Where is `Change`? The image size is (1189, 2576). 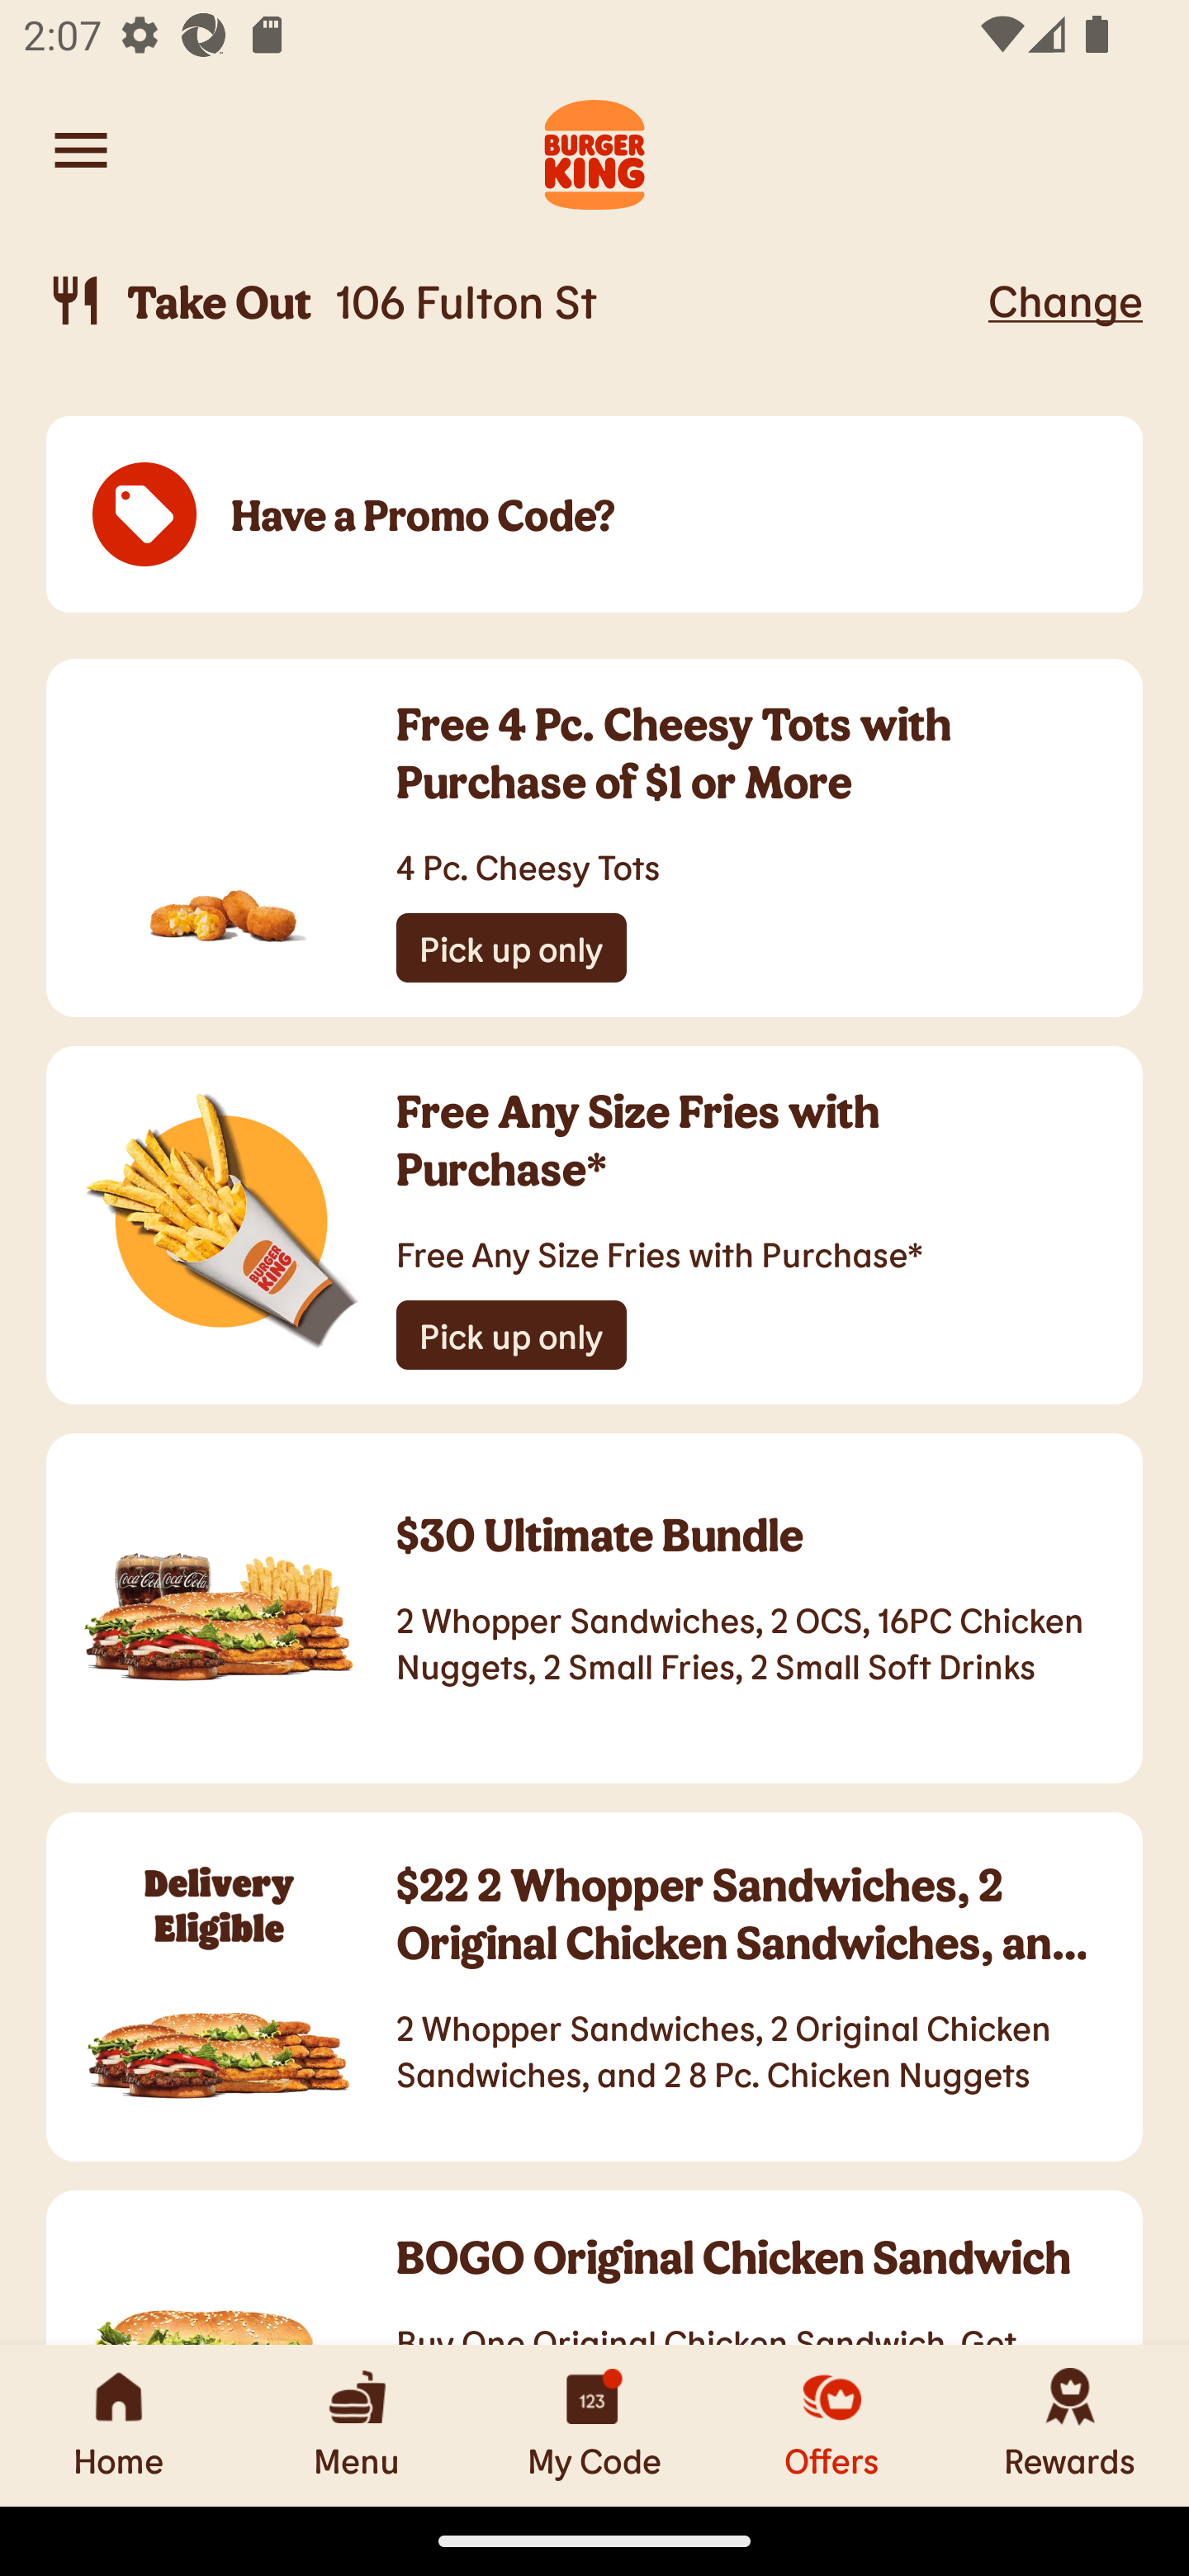 Change is located at coordinates (1065, 300).